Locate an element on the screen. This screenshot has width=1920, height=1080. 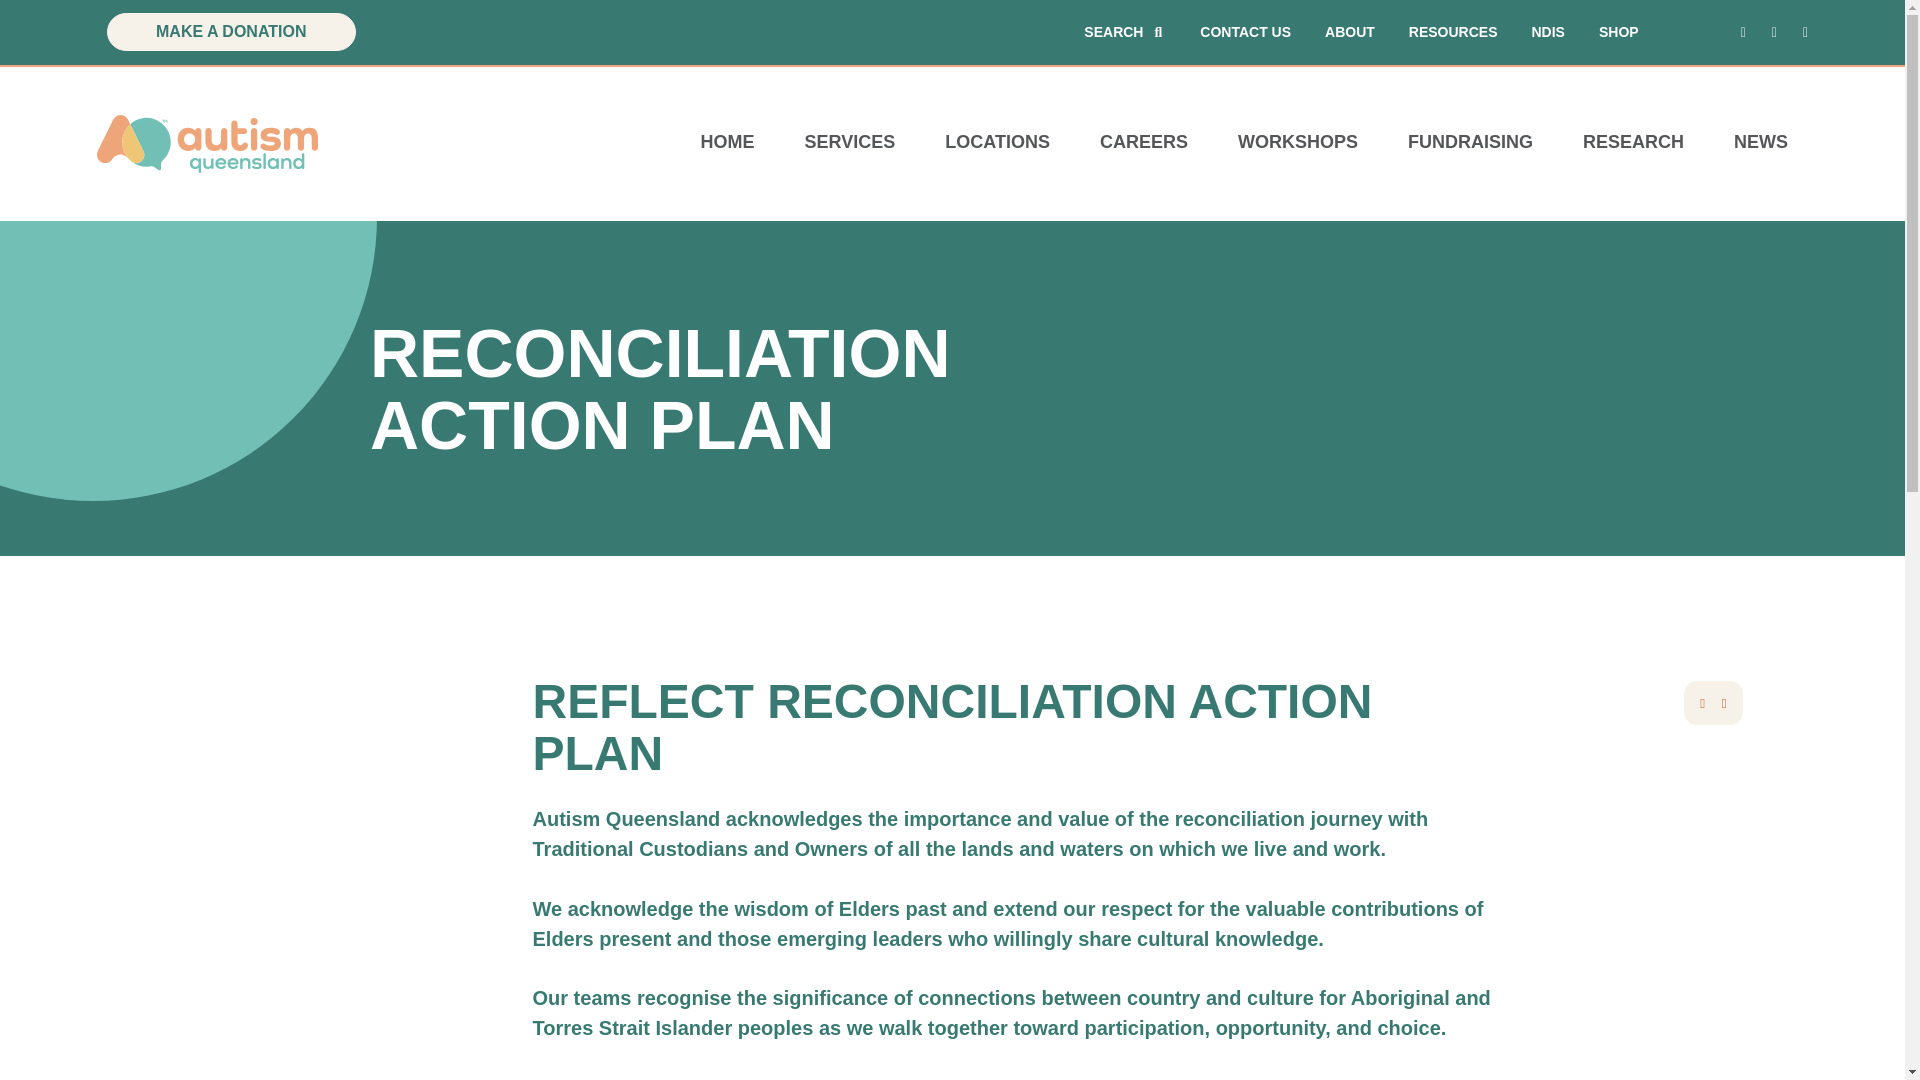
SHOP is located at coordinates (1619, 31).